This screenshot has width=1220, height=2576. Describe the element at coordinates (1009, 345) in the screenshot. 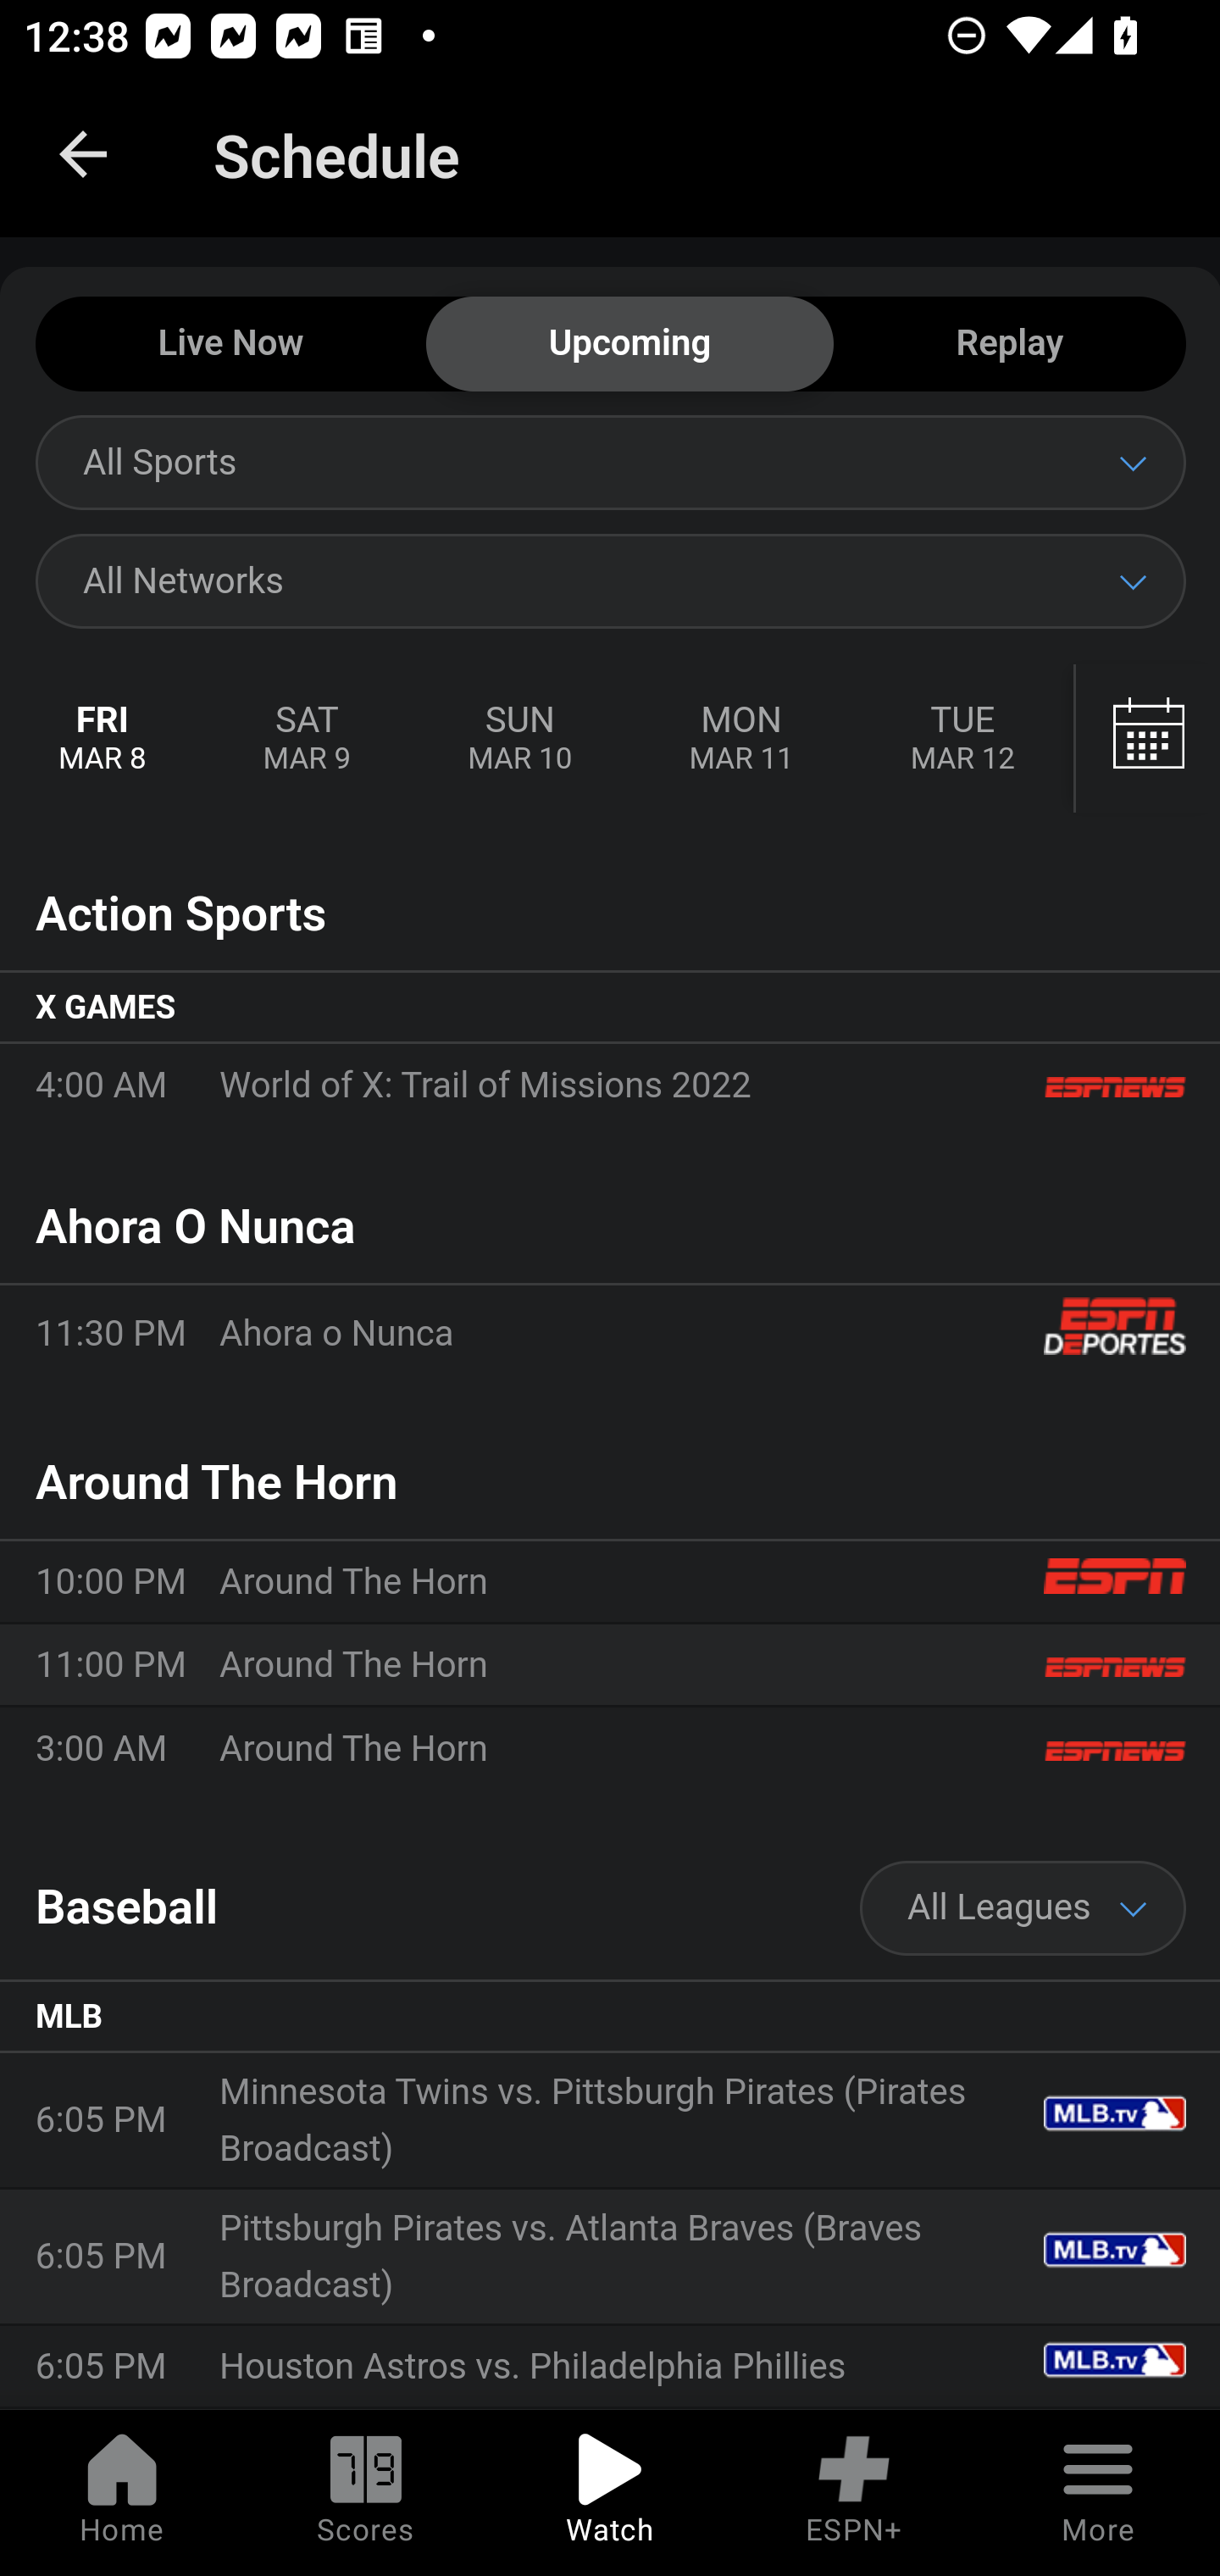

I see `Replay` at that location.